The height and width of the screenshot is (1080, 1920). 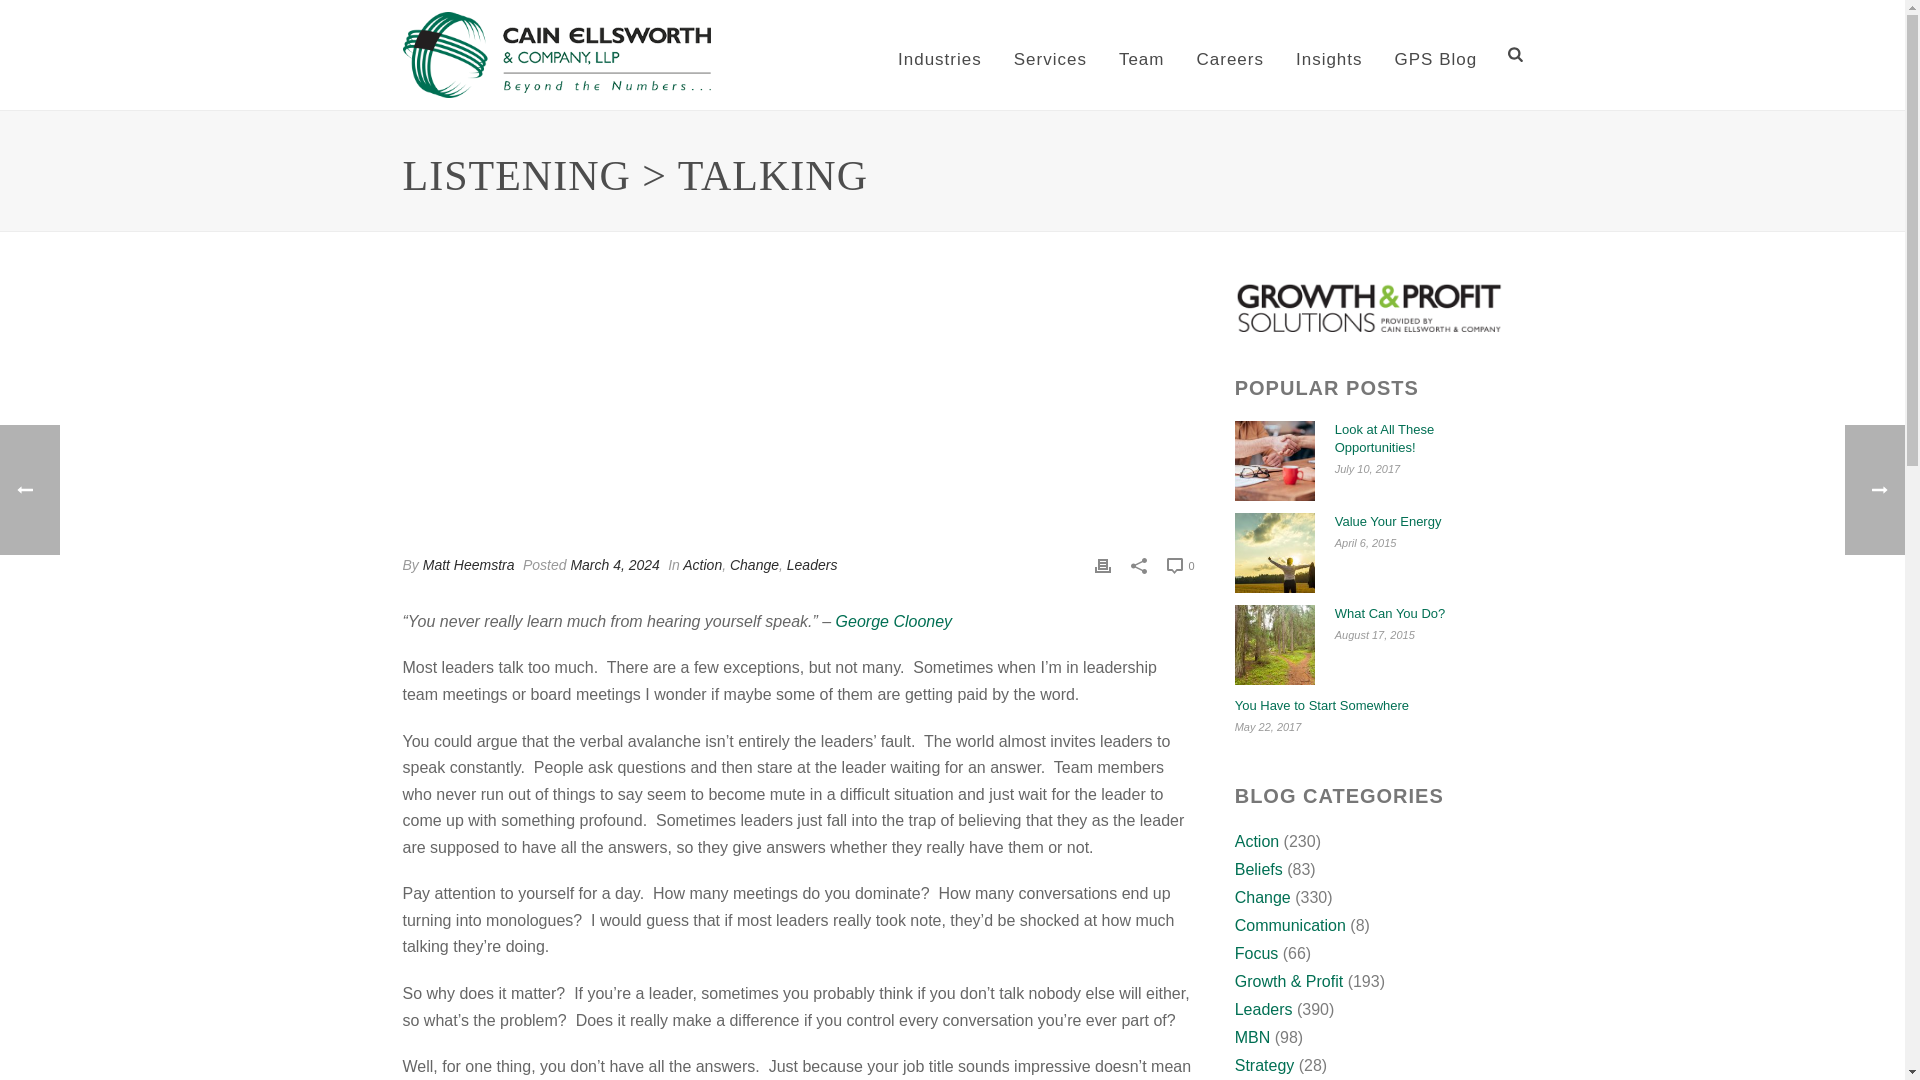 I want to click on Careers, so click(x=1229, y=55).